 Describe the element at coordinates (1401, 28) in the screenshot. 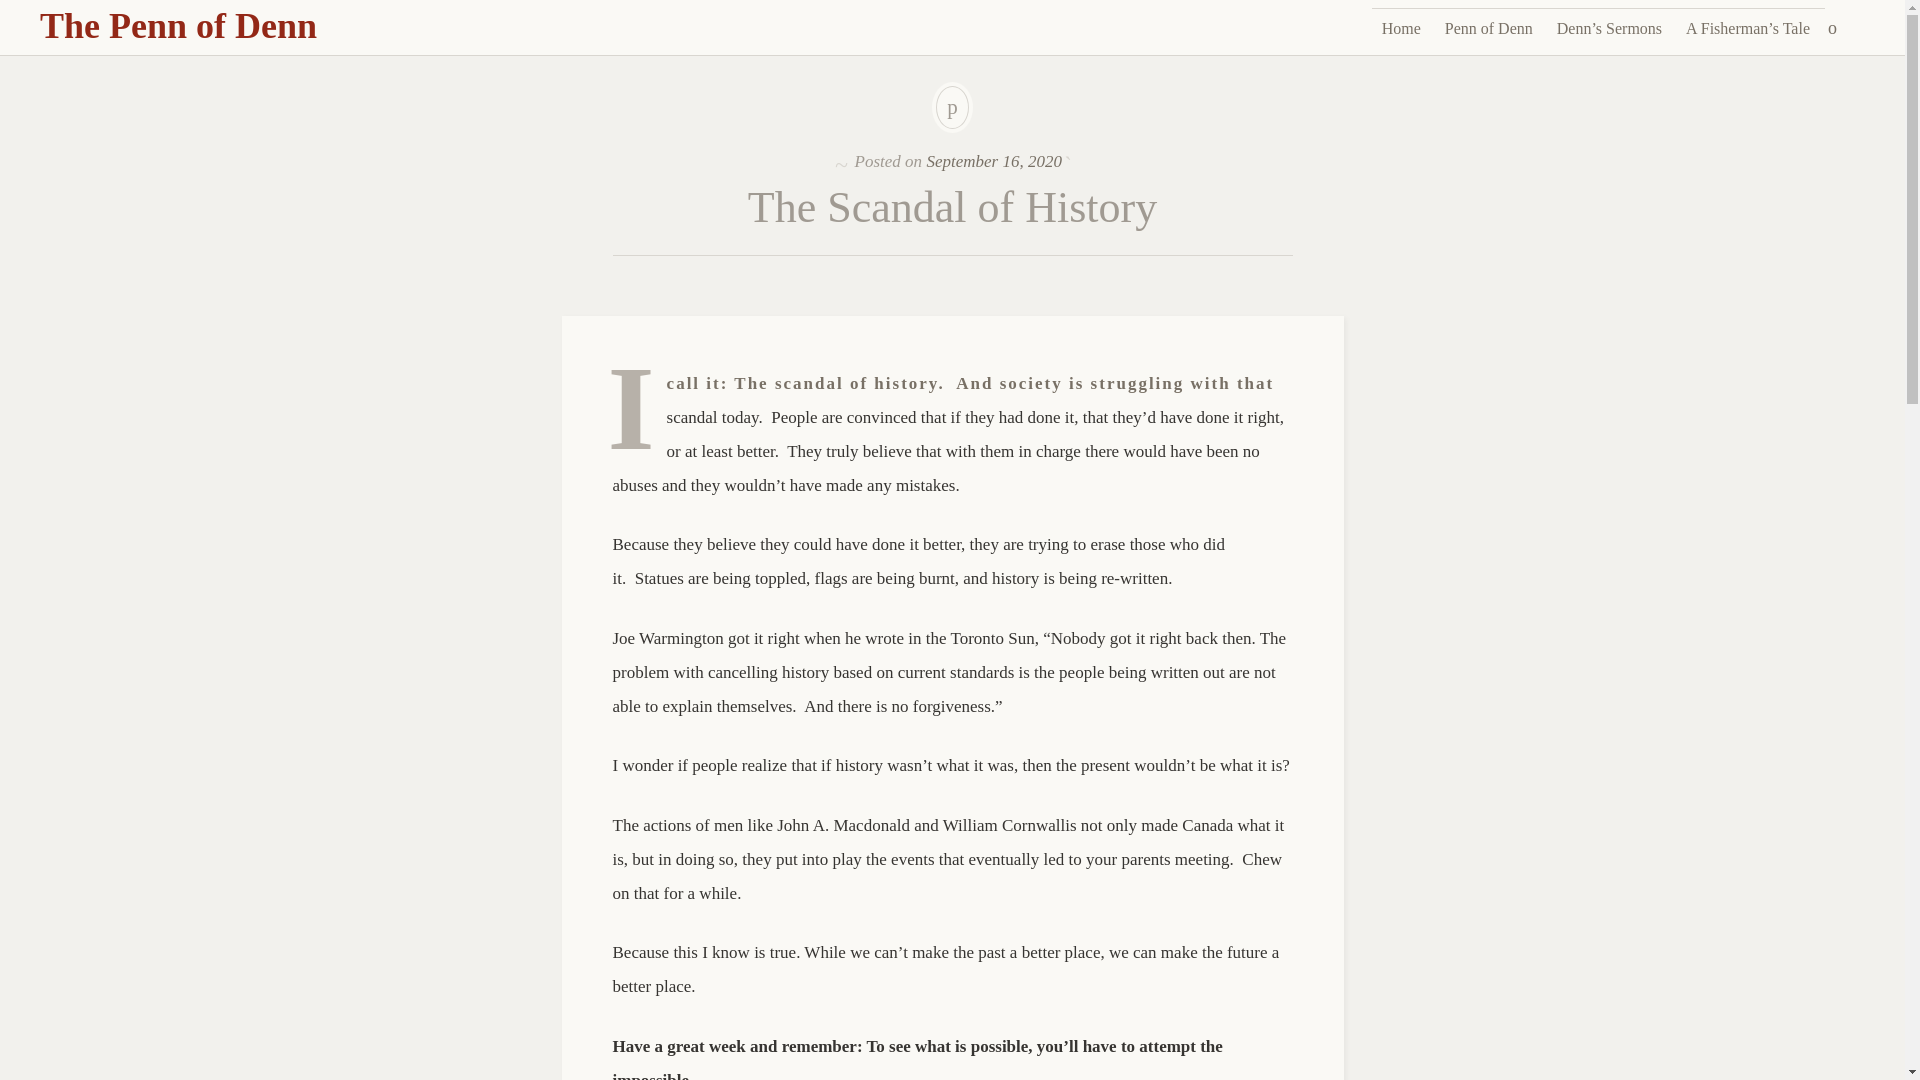

I see `Home` at that location.